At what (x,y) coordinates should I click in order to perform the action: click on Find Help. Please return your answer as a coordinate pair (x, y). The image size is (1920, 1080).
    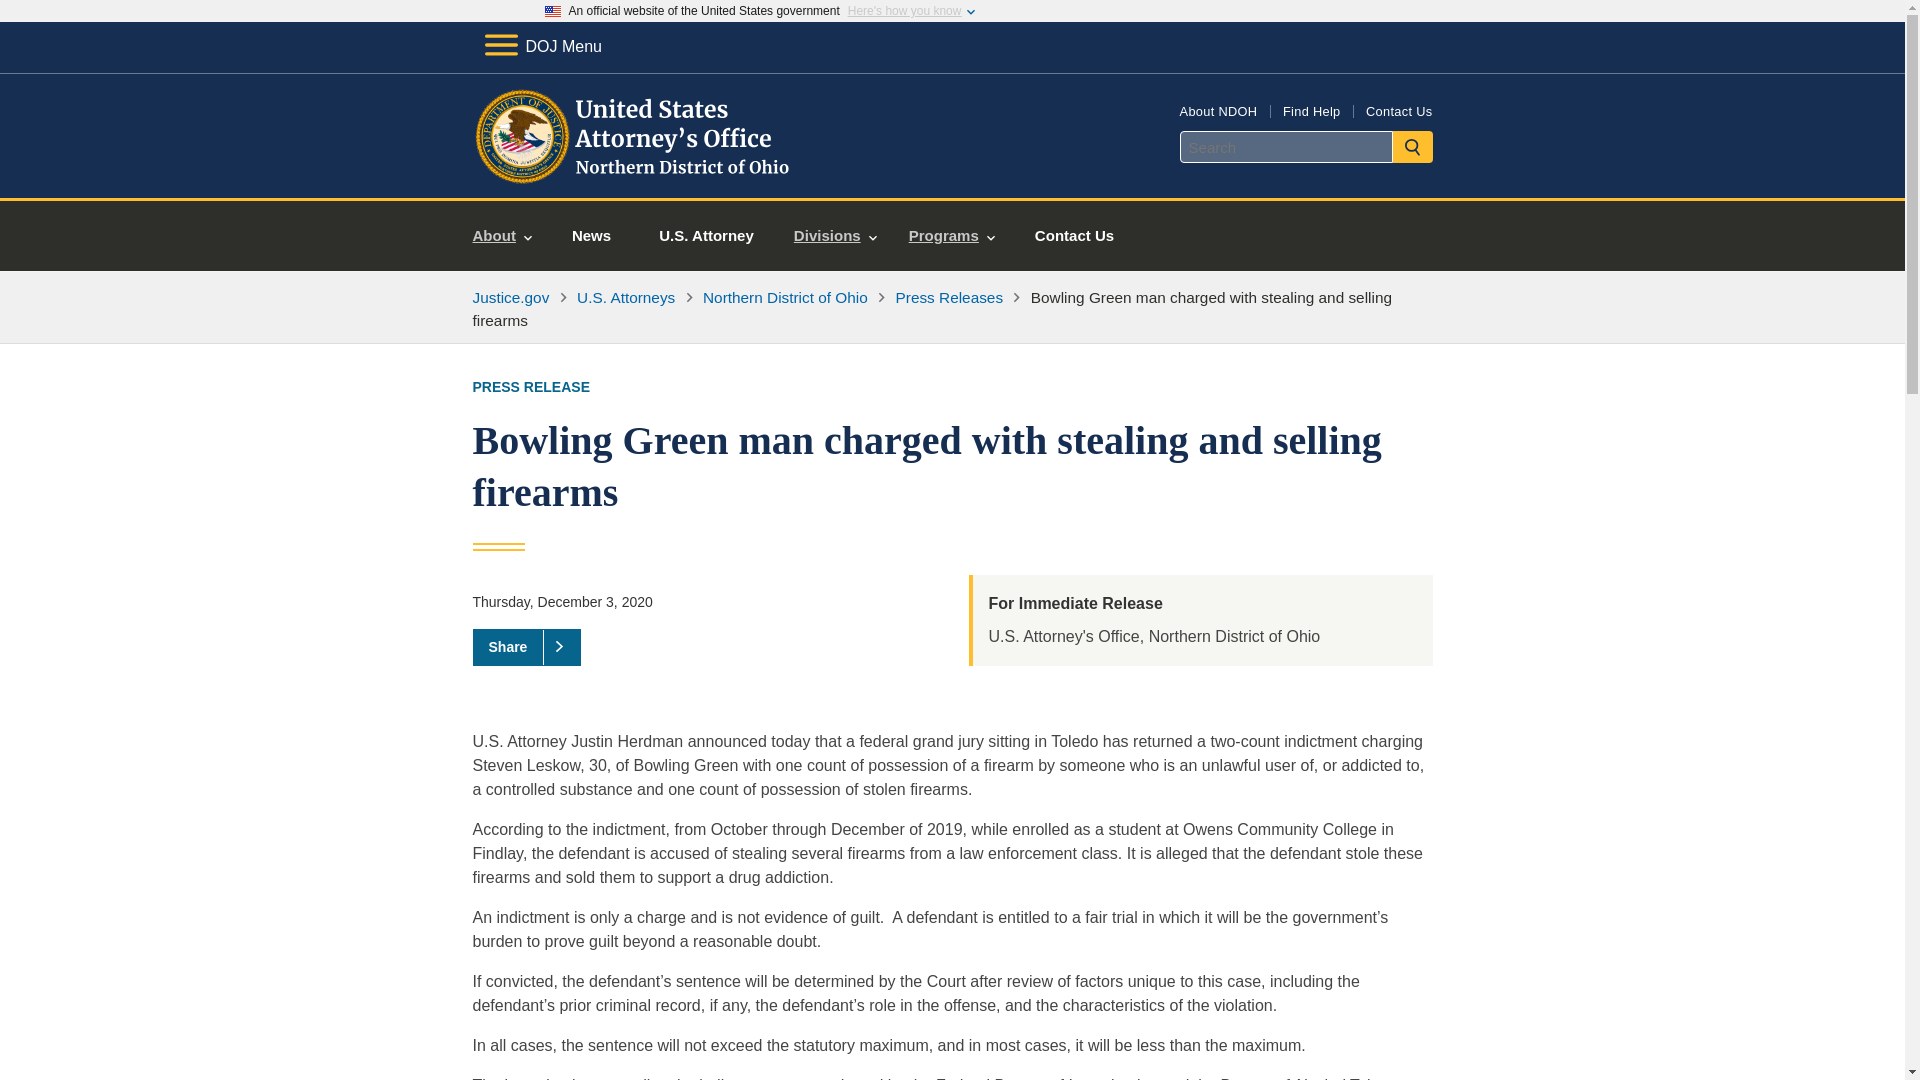
    Looking at the image, I should click on (1311, 110).